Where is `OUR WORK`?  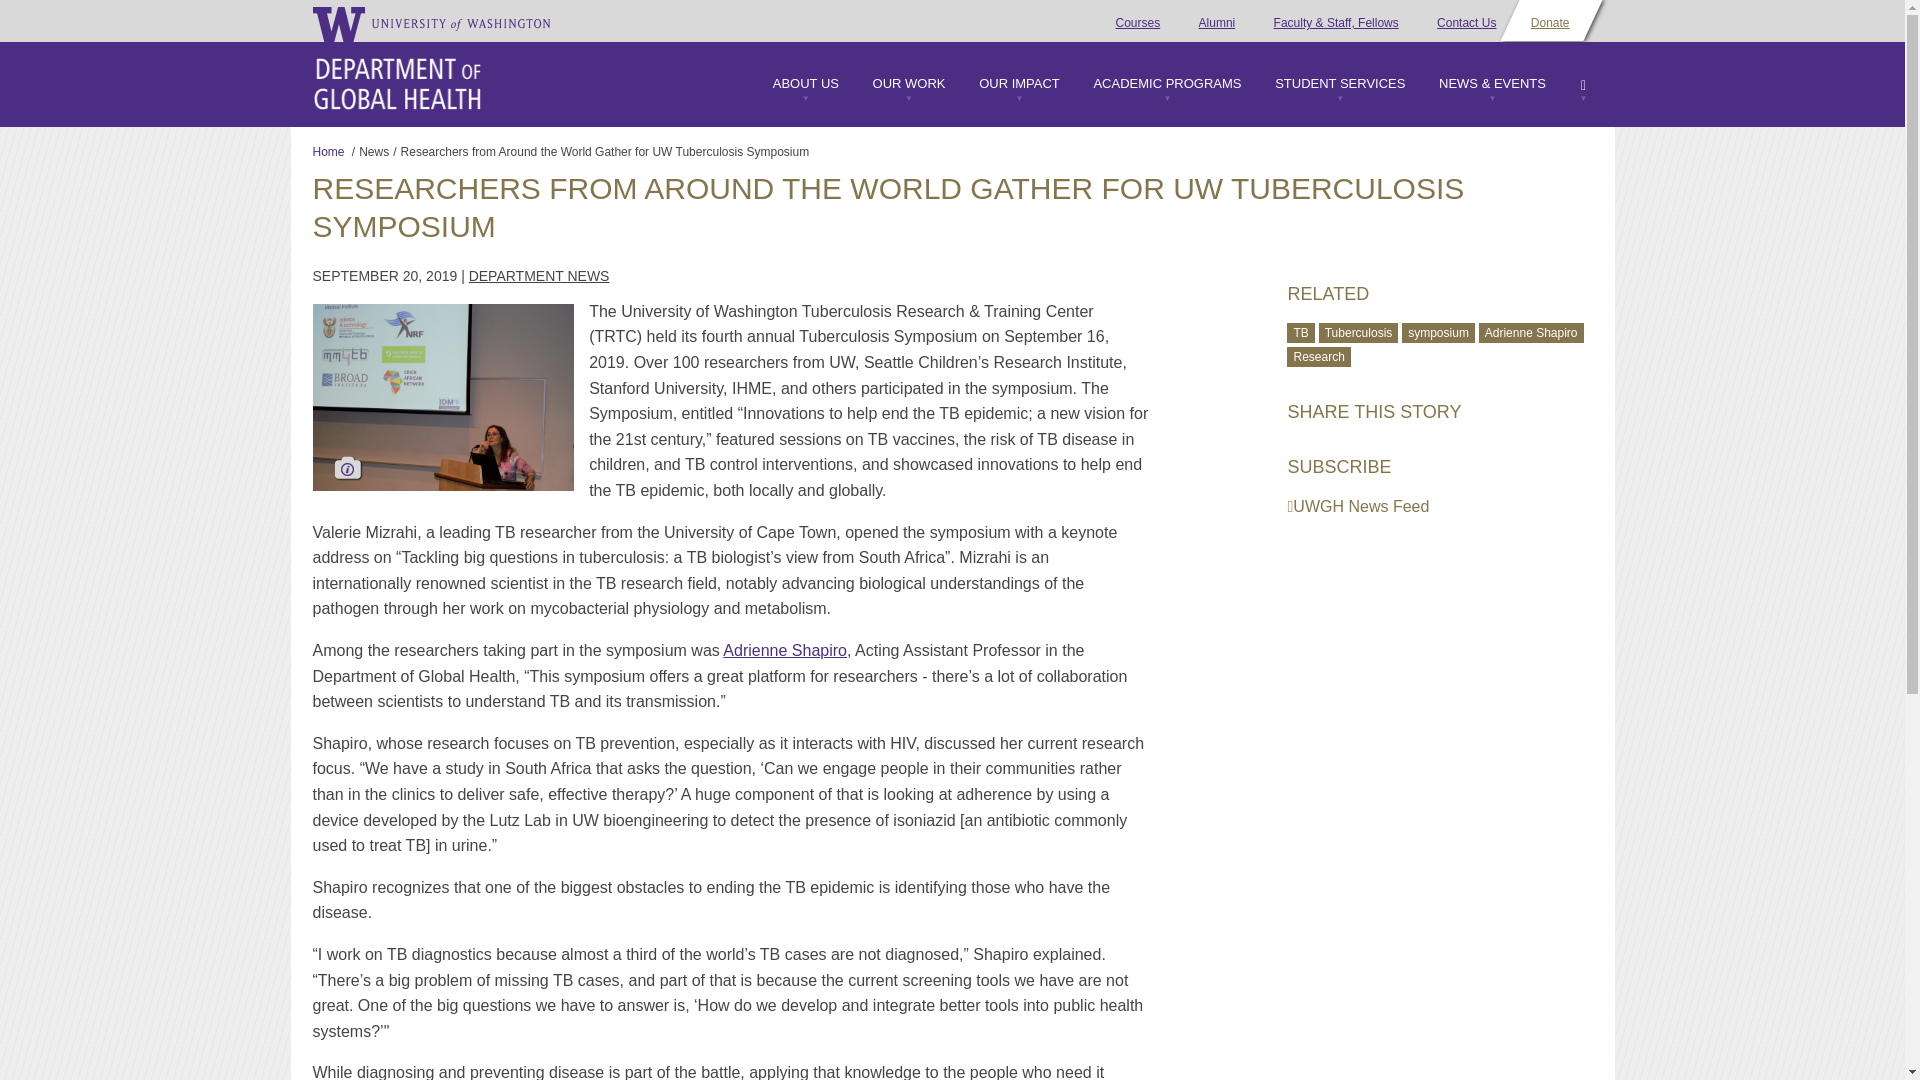 OUR WORK is located at coordinates (908, 89).